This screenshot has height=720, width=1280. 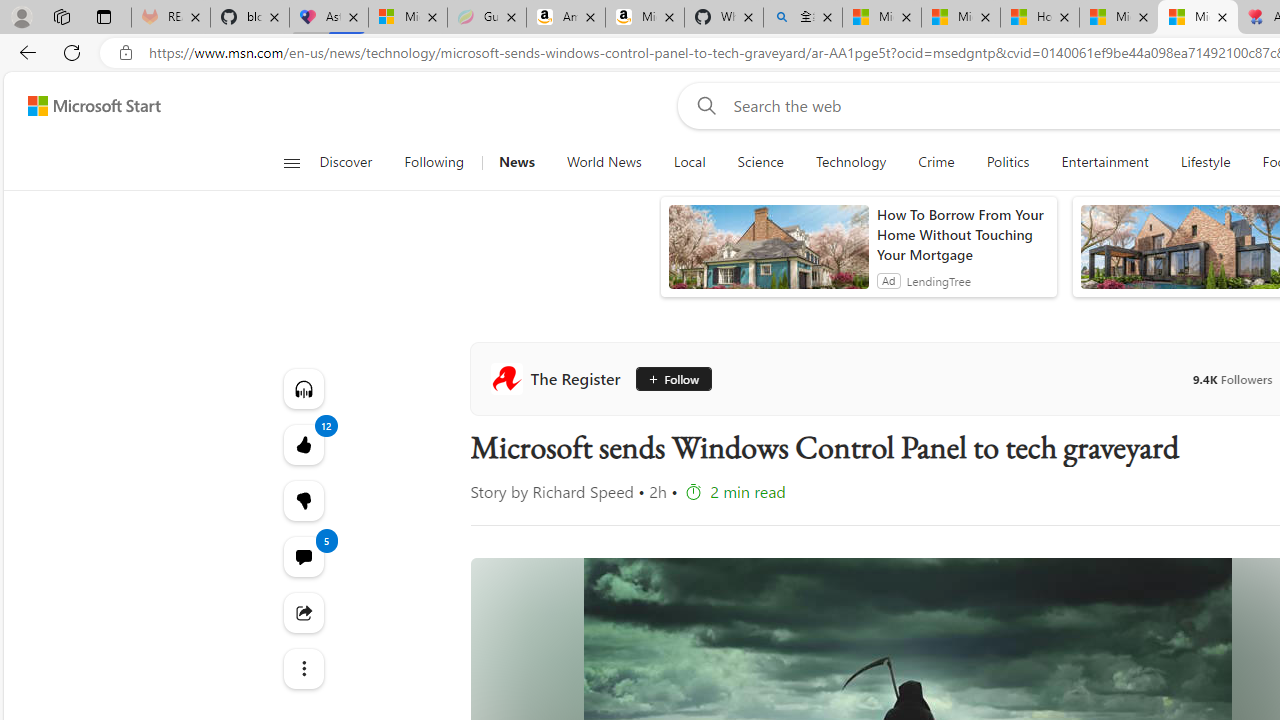 What do you see at coordinates (1206, 162) in the screenshot?
I see `Lifestyle` at bounding box center [1206, 162].